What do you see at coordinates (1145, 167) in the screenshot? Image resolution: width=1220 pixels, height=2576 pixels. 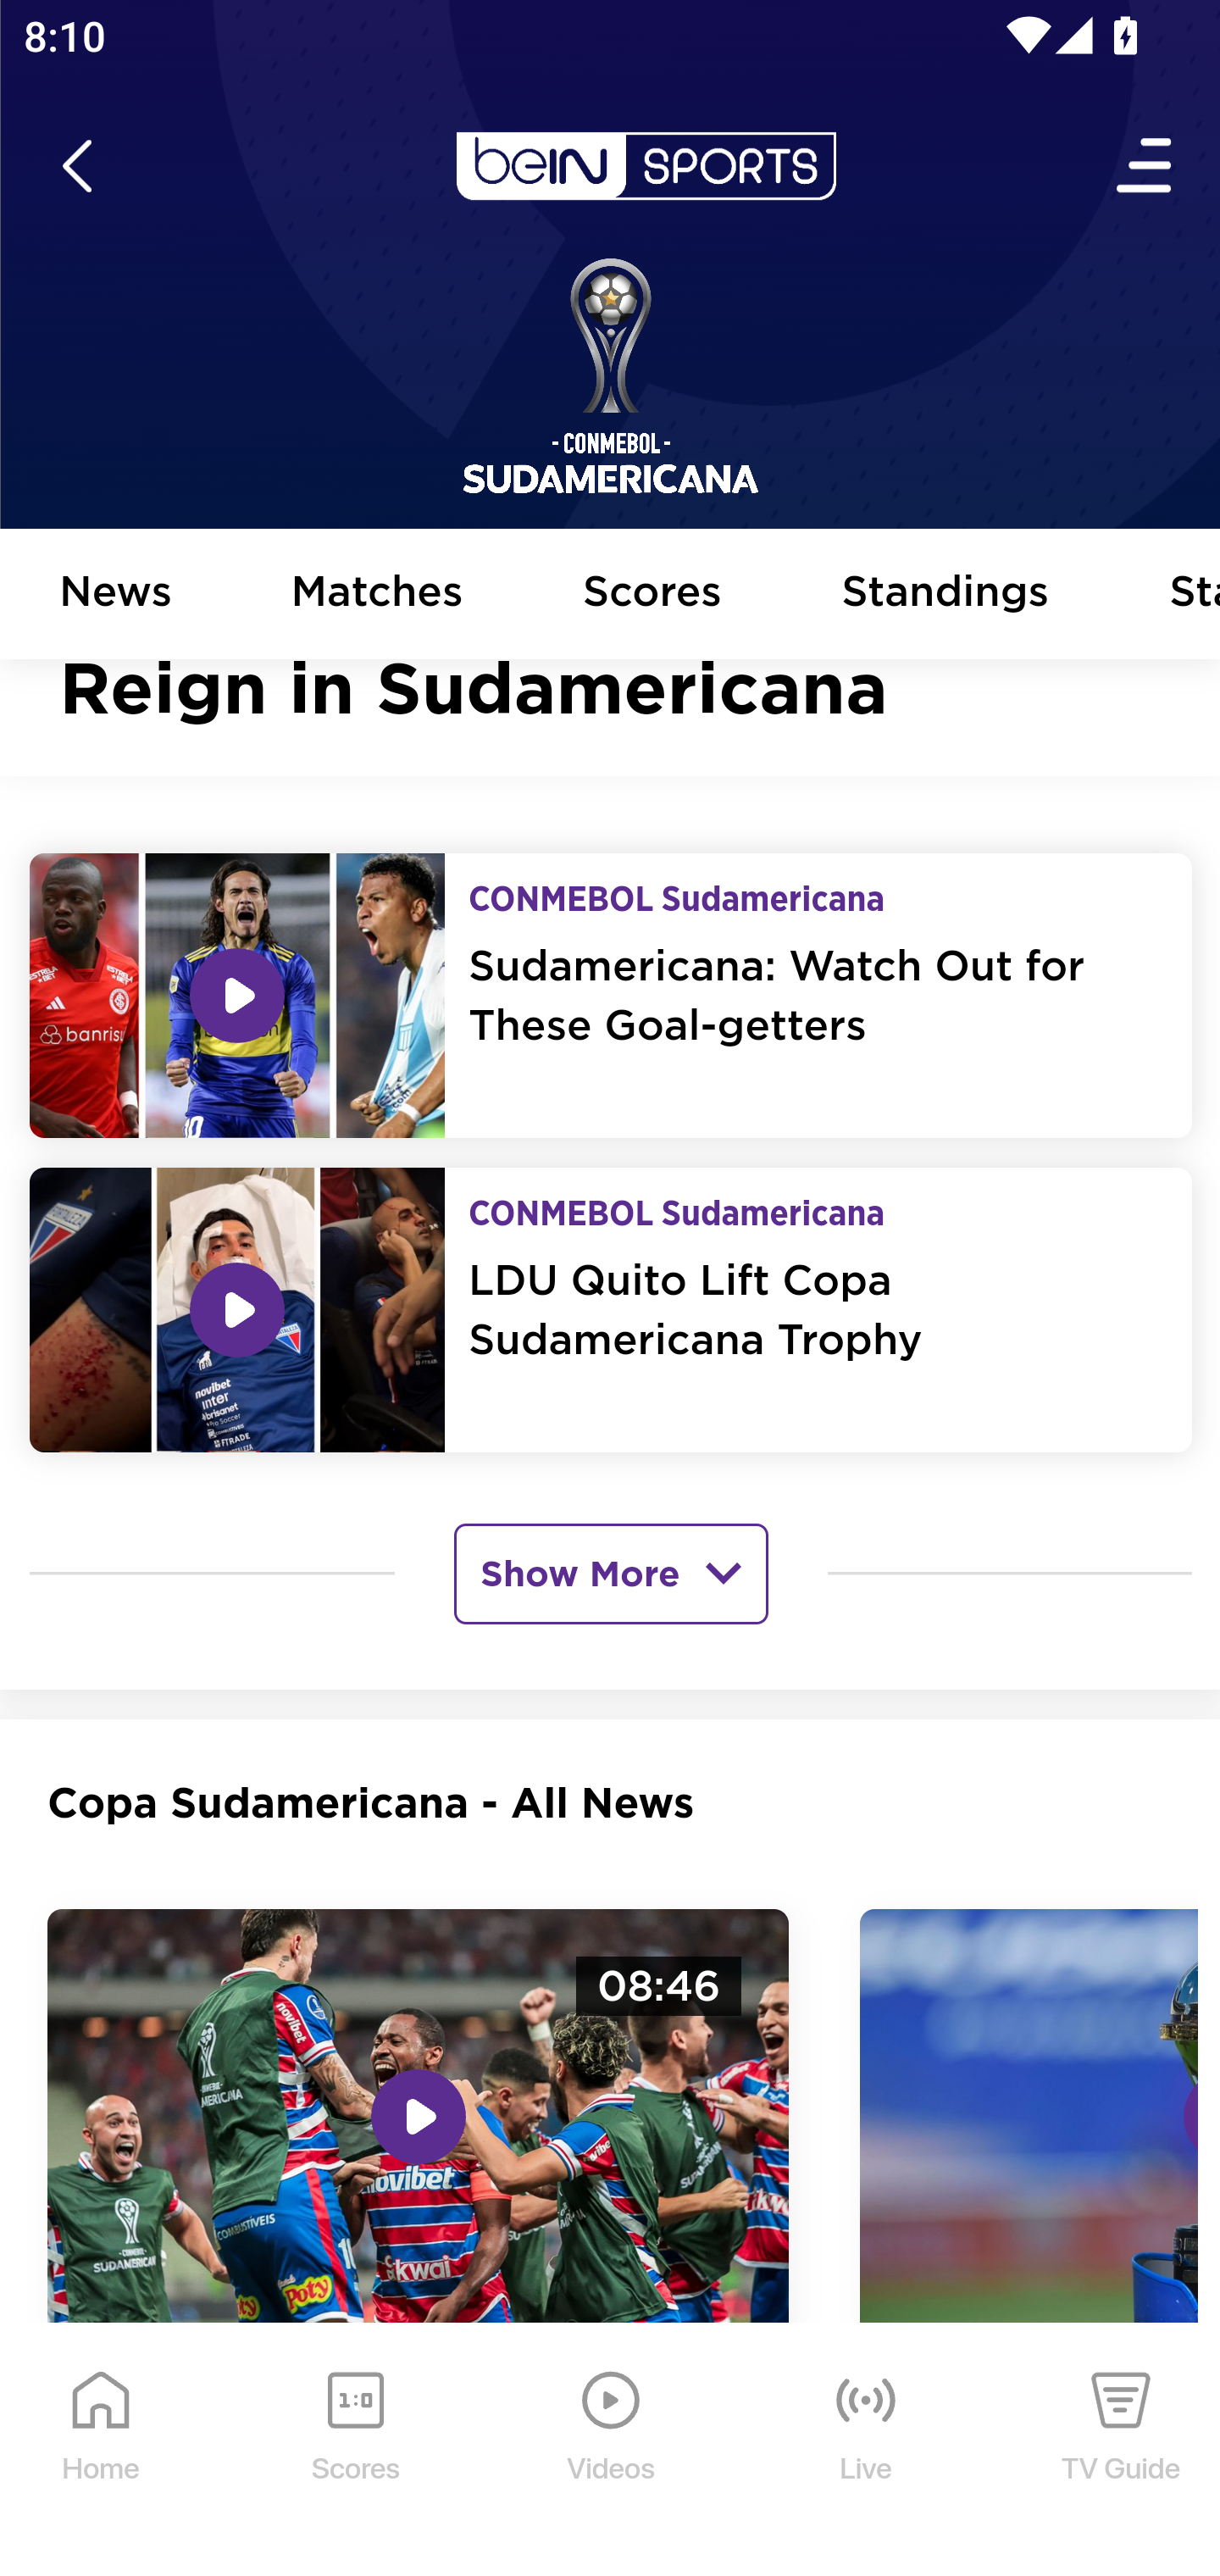 I see `Open Menu Icon` at bounding box center [1145, 167].